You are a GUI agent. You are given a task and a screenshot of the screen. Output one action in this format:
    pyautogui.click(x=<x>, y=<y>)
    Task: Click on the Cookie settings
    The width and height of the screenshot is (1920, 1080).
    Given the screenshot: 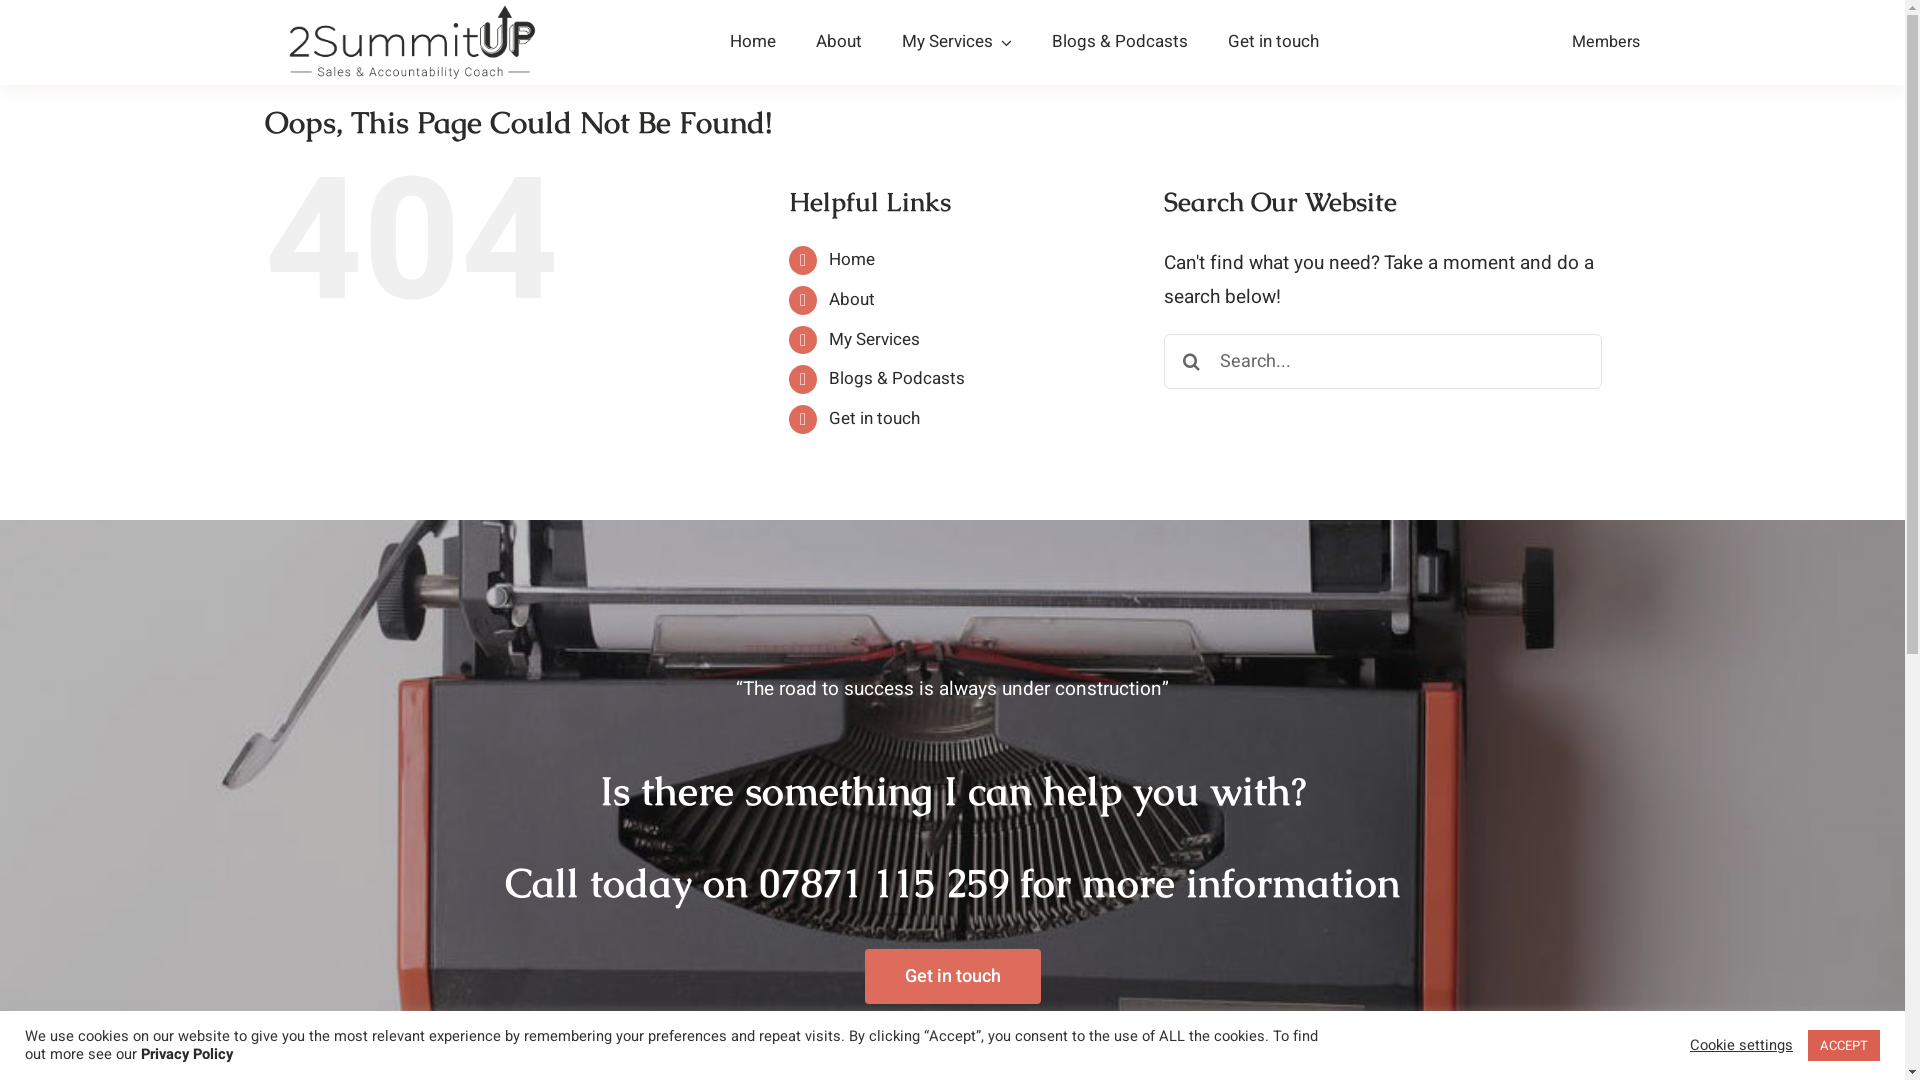 What is the action you would take?
    pyautogui.click(x=1742, y=1045)
    